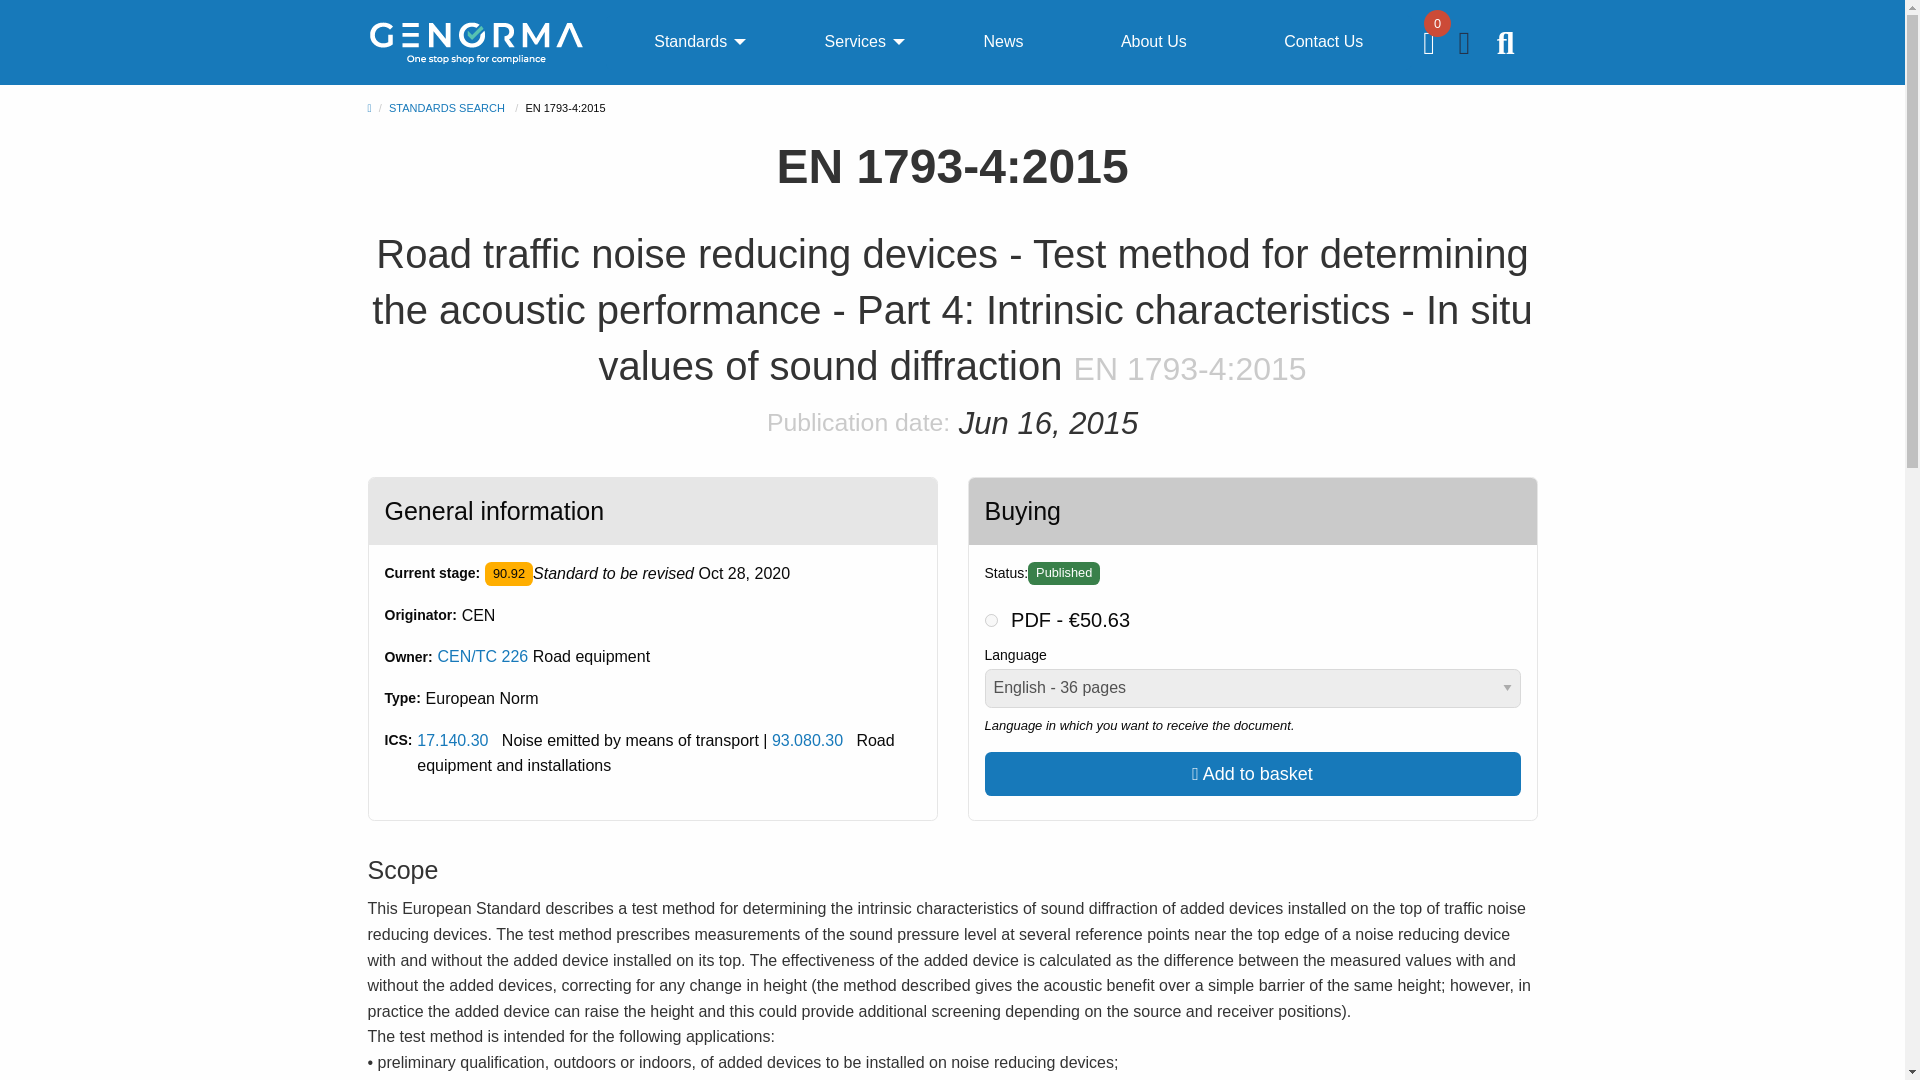 The image size is (1920, 1080). What do you see at coordinates (446, 108) in the screenshot?
I see `STANDARDS SEARCH` at bounding box center [446, 108].